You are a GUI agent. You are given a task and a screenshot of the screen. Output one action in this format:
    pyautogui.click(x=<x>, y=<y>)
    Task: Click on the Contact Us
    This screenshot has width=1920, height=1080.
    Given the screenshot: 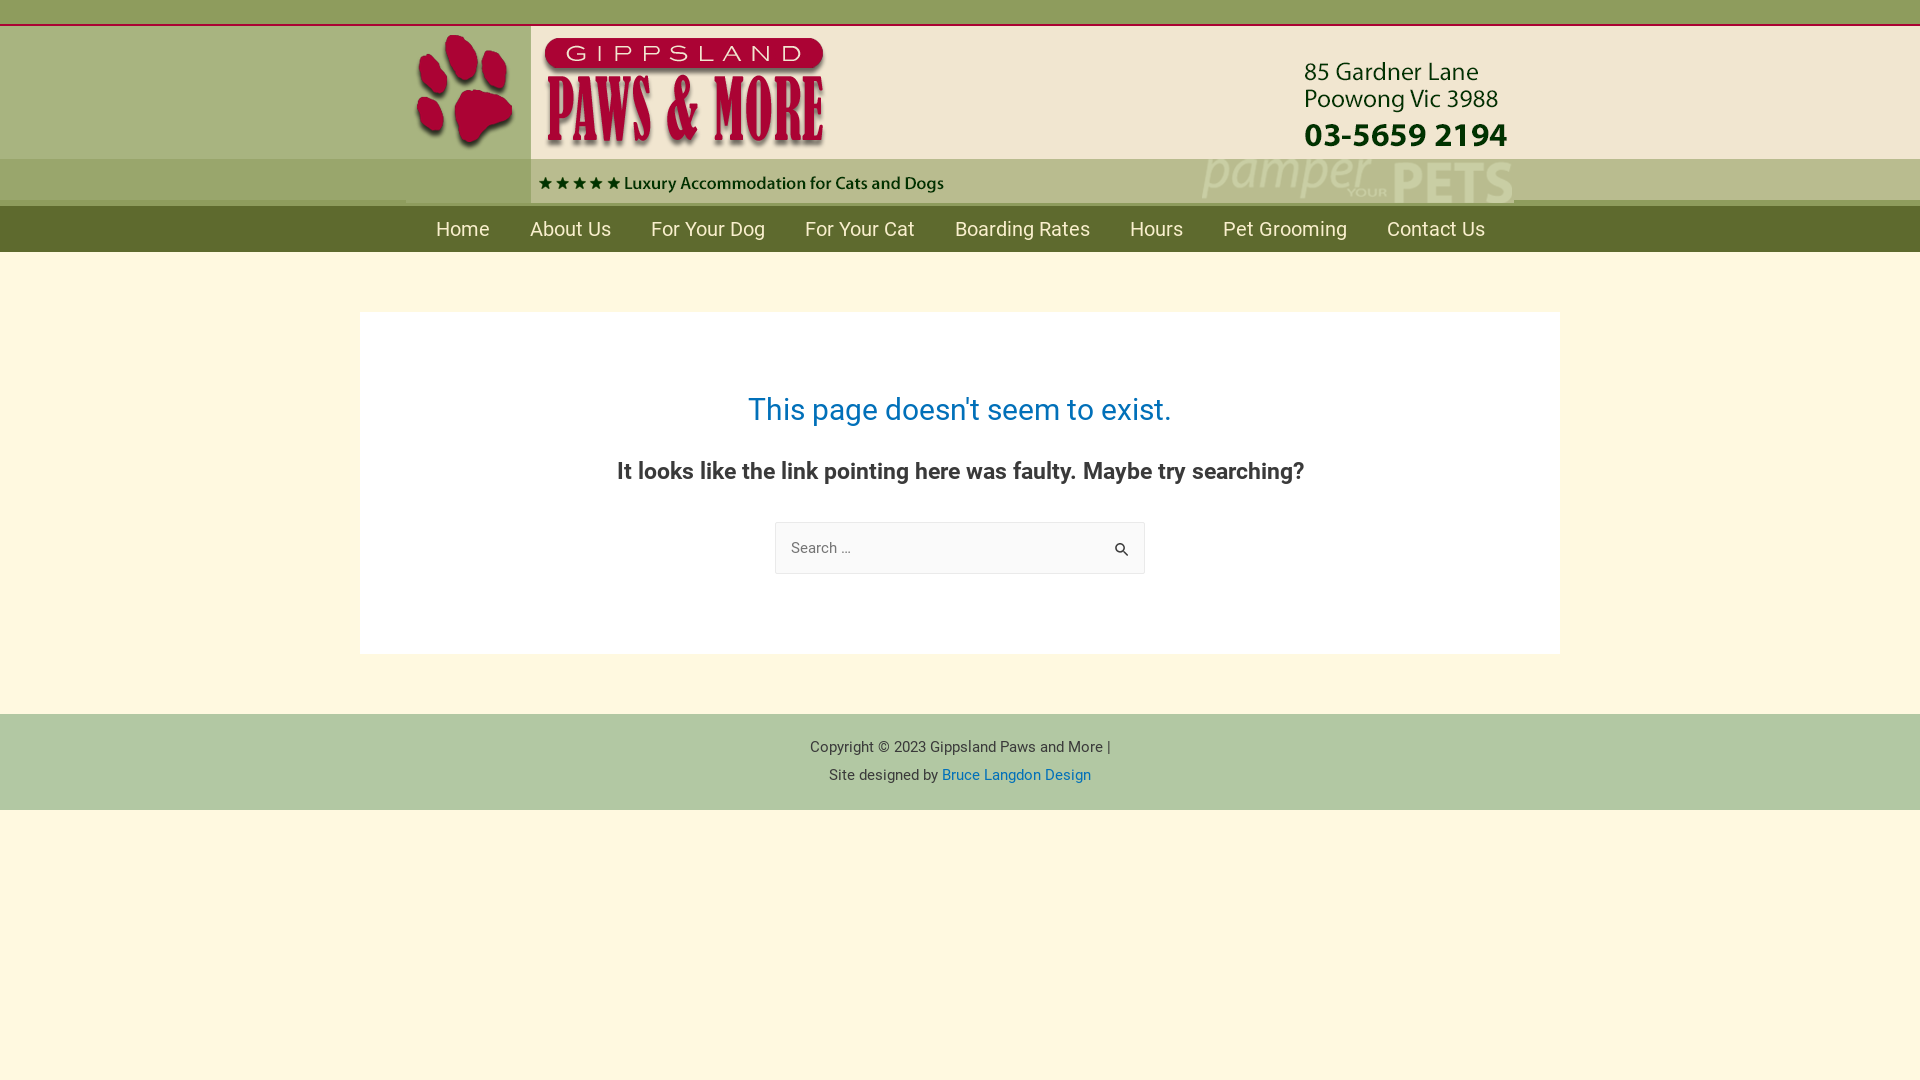 What is the action you would take?
    pyautogui.click(x=1435, y=229)
    